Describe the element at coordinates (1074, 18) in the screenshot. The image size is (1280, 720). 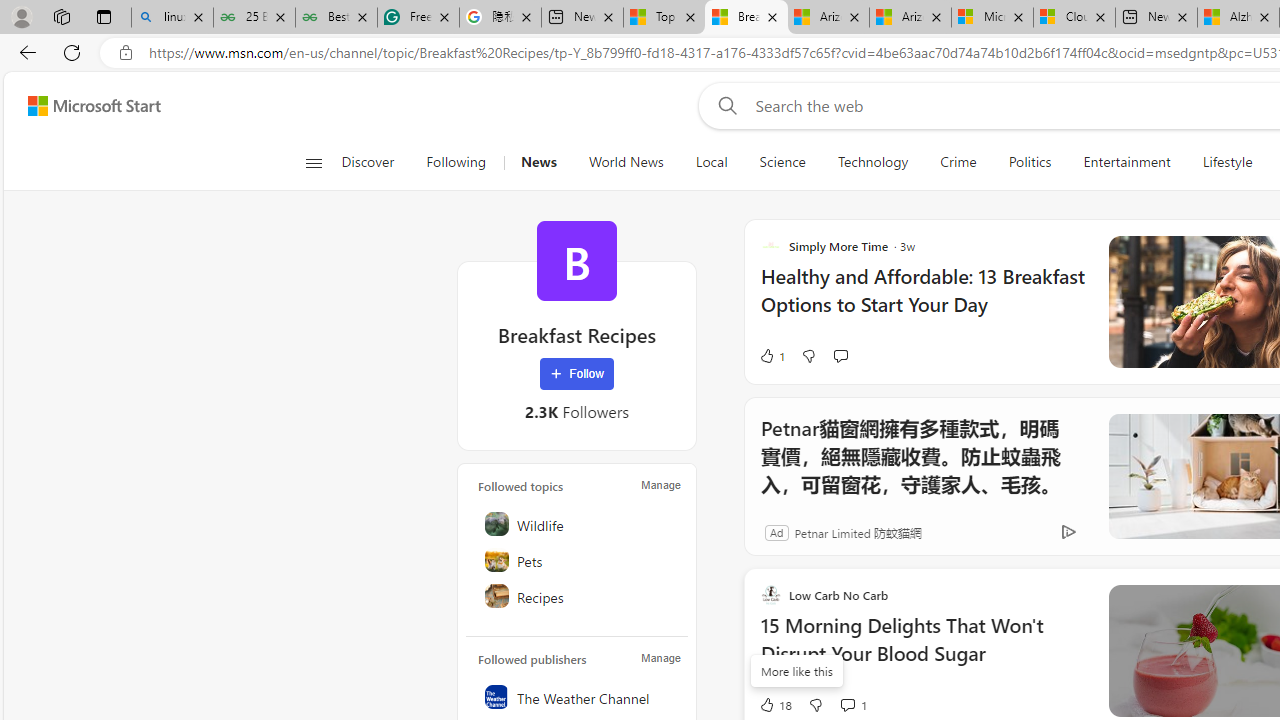
I see `Cloud Computing Services | Microsoft Azure` at that location.